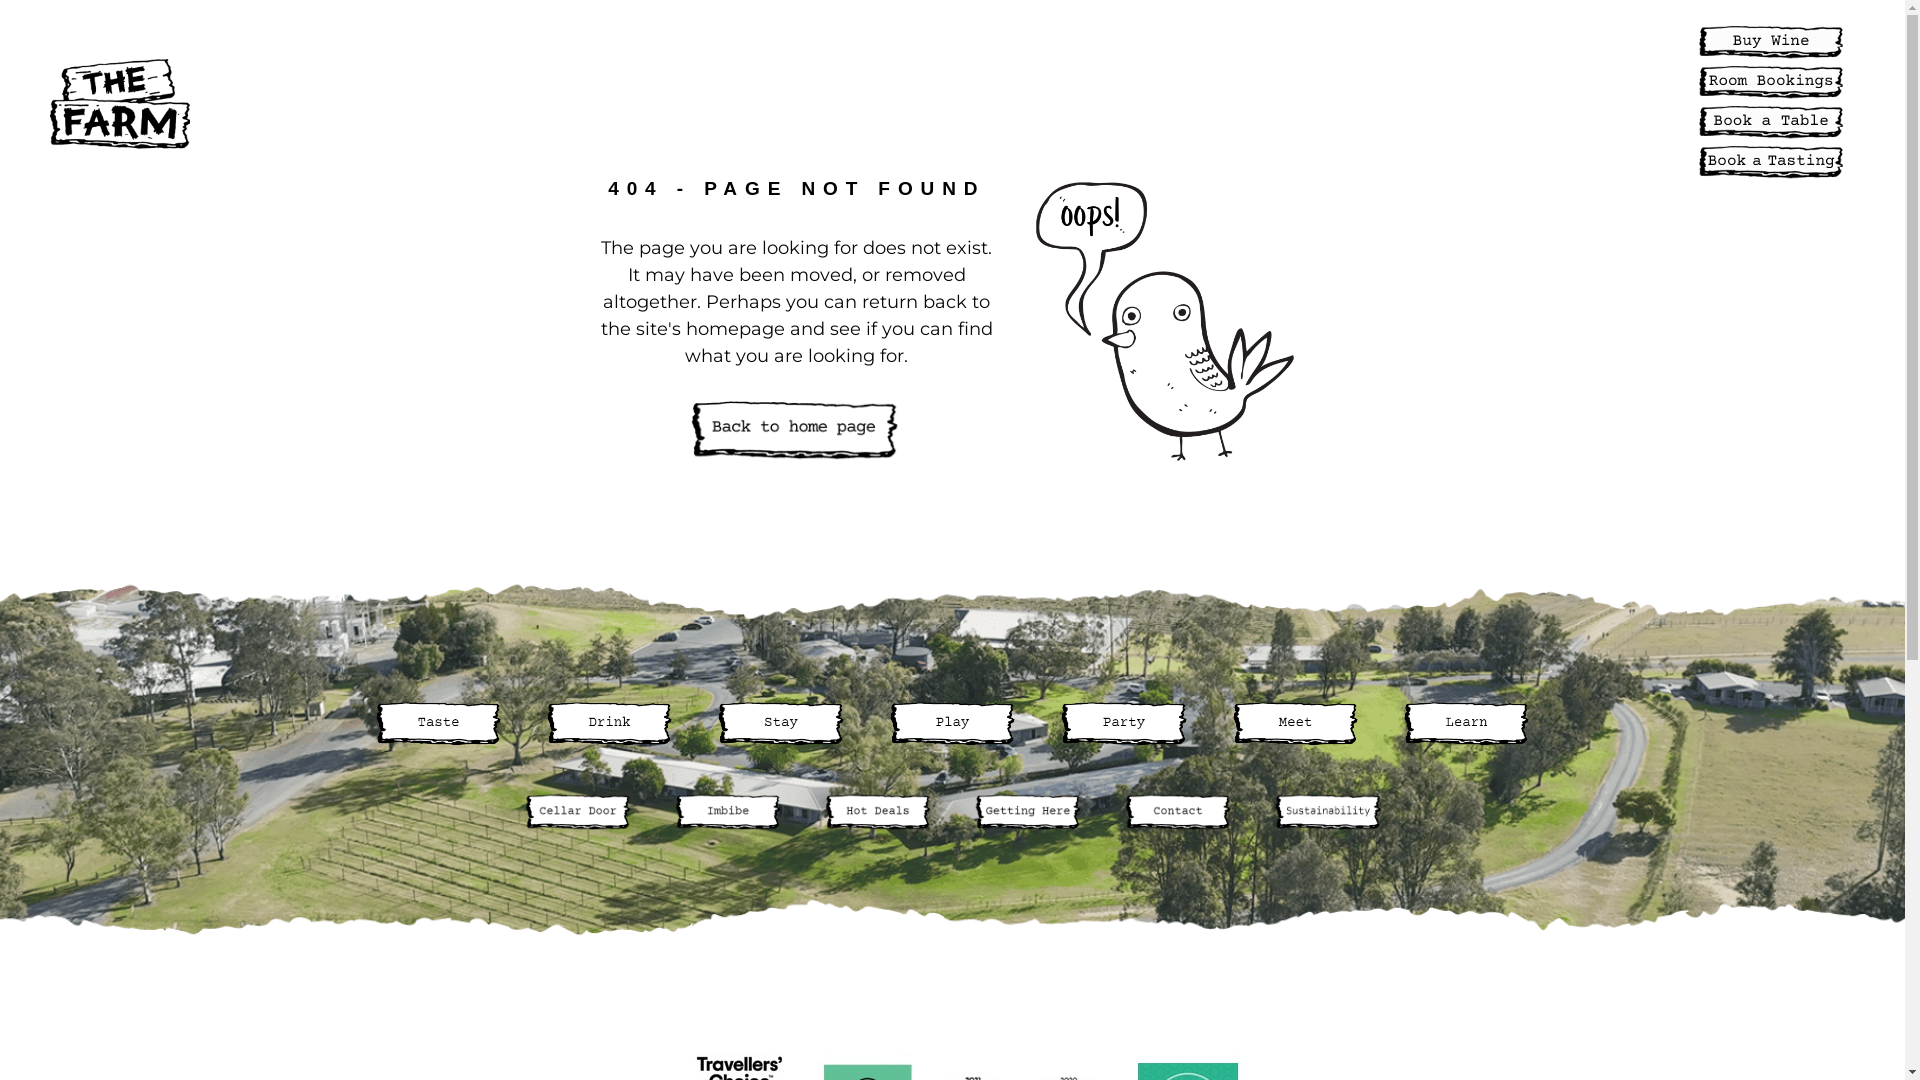 Image resolution: width=1920 pixels, height=1080 pixels. I want to click on FINAL The Farm Buttons, so click(797, 432).